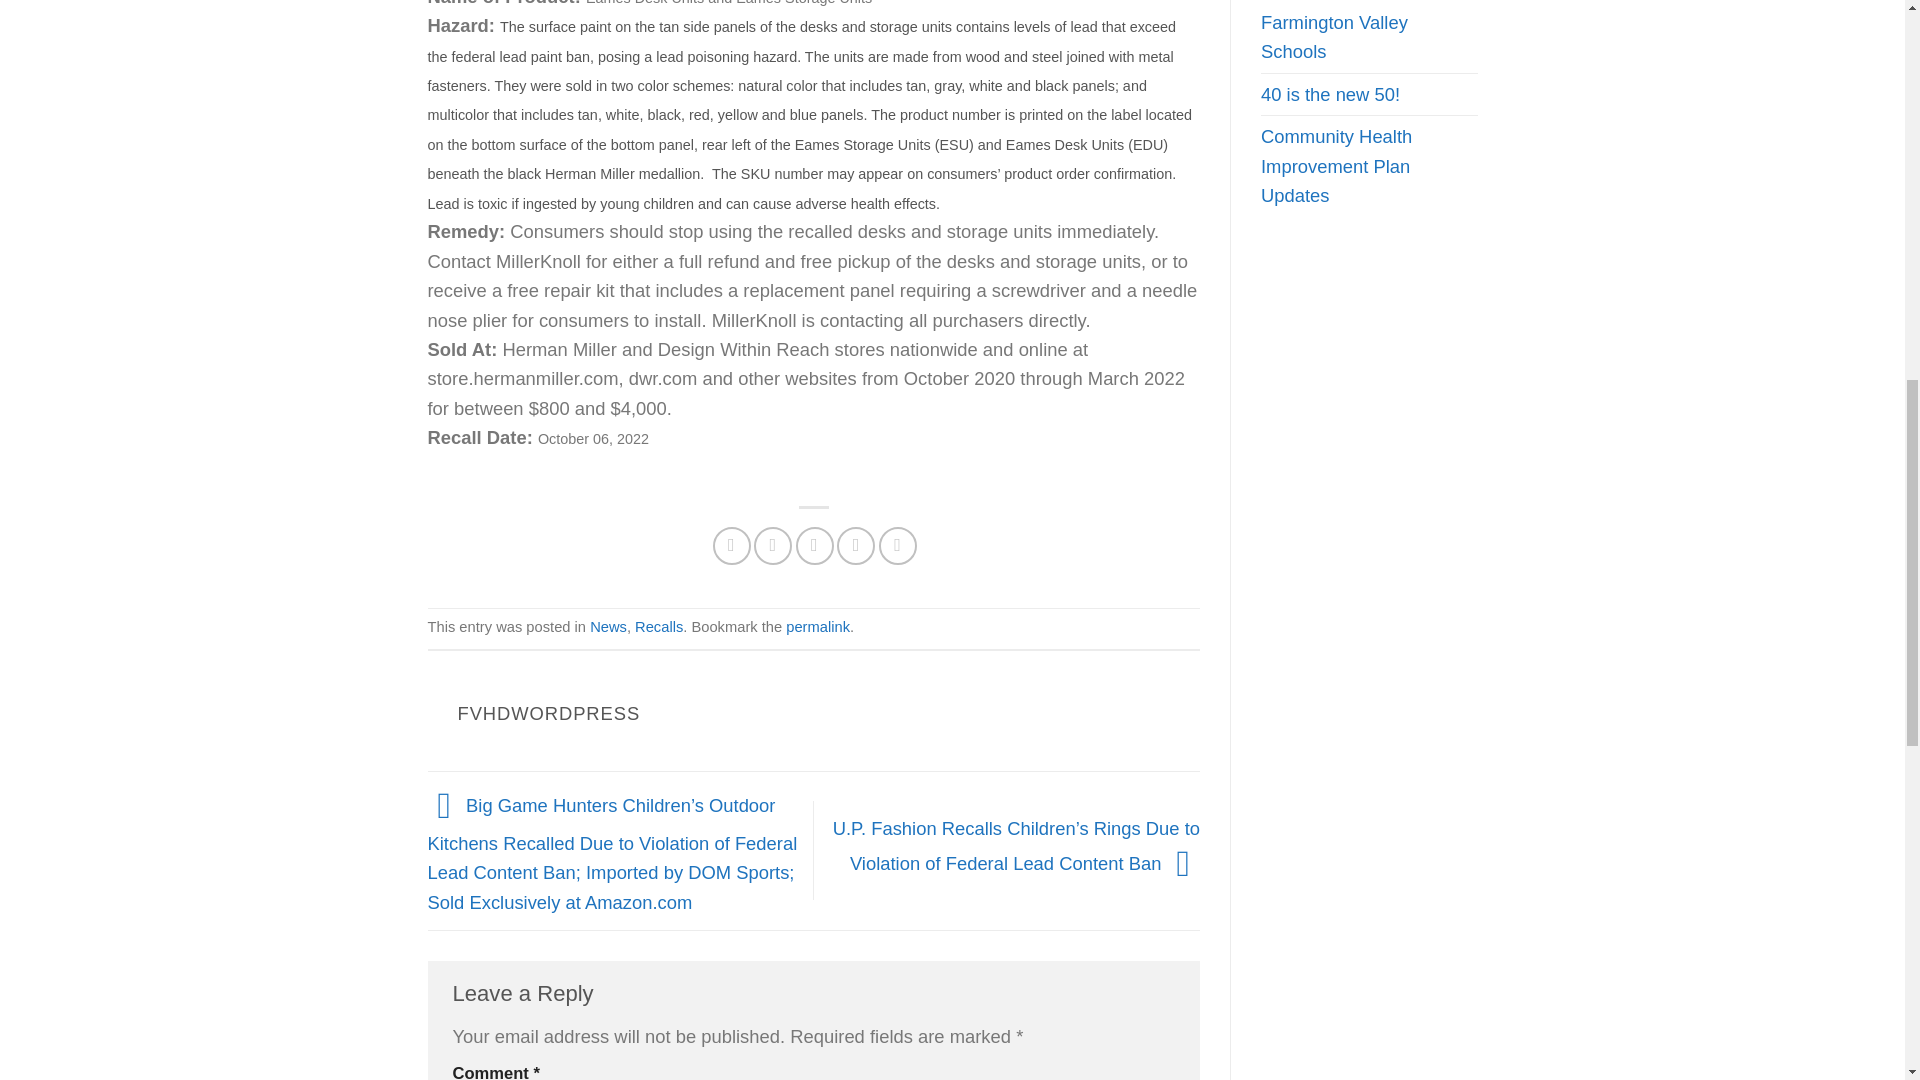  I want to click on News, so click(608, 626).